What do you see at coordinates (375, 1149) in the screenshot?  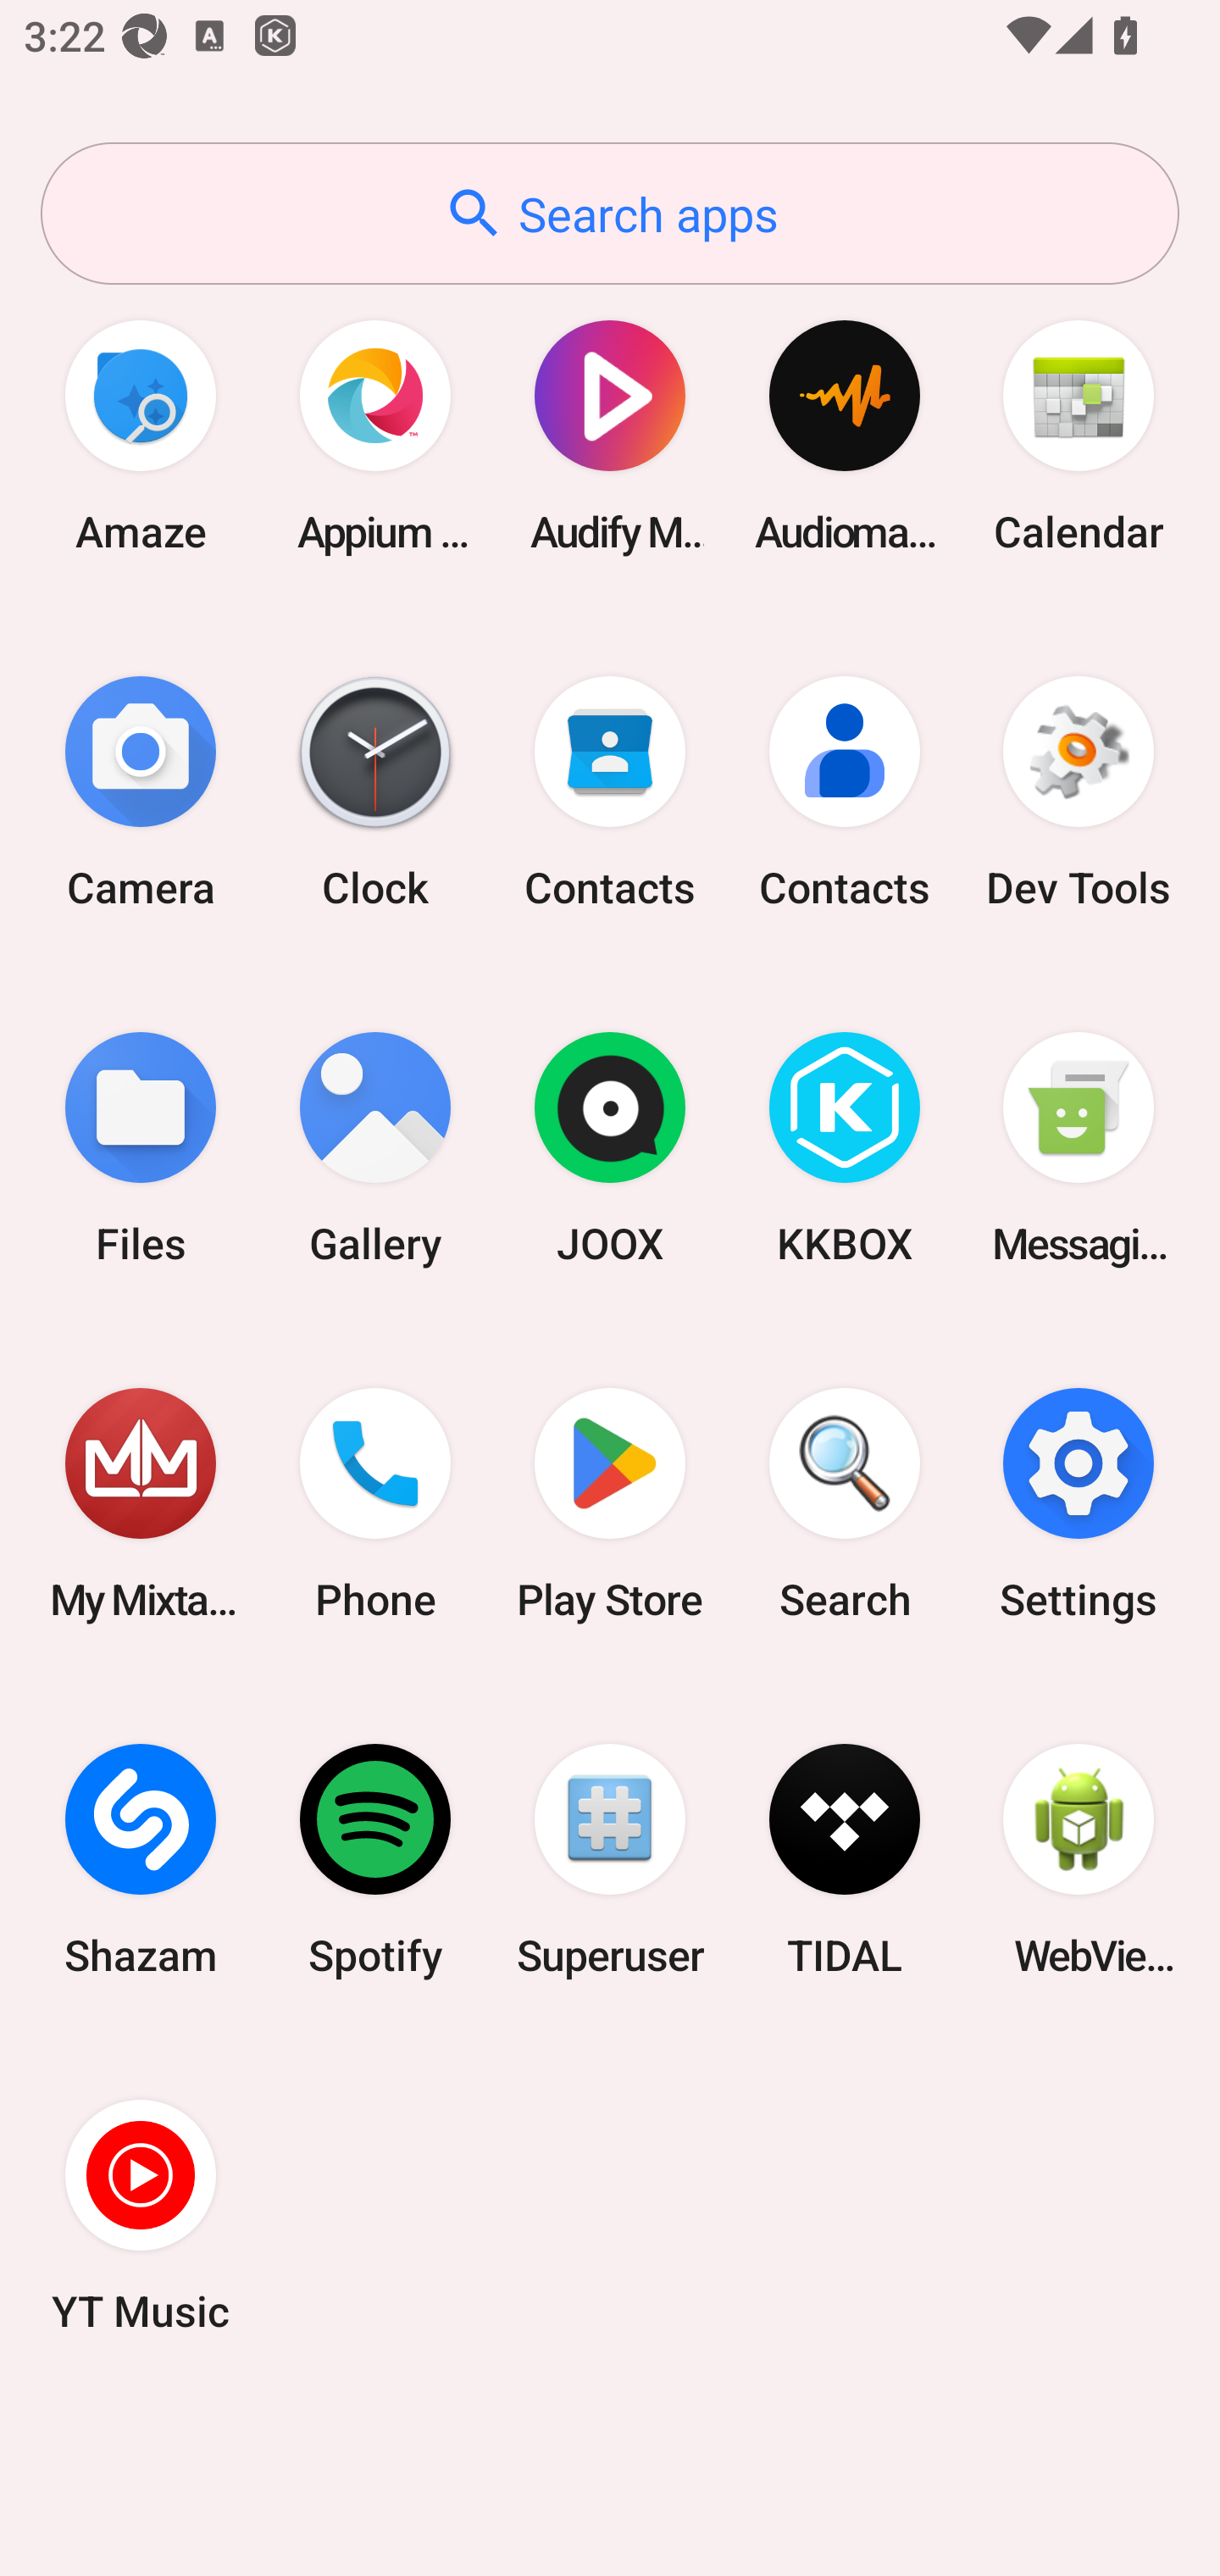 I see `Gallery` at bounding box center [375, 1149].